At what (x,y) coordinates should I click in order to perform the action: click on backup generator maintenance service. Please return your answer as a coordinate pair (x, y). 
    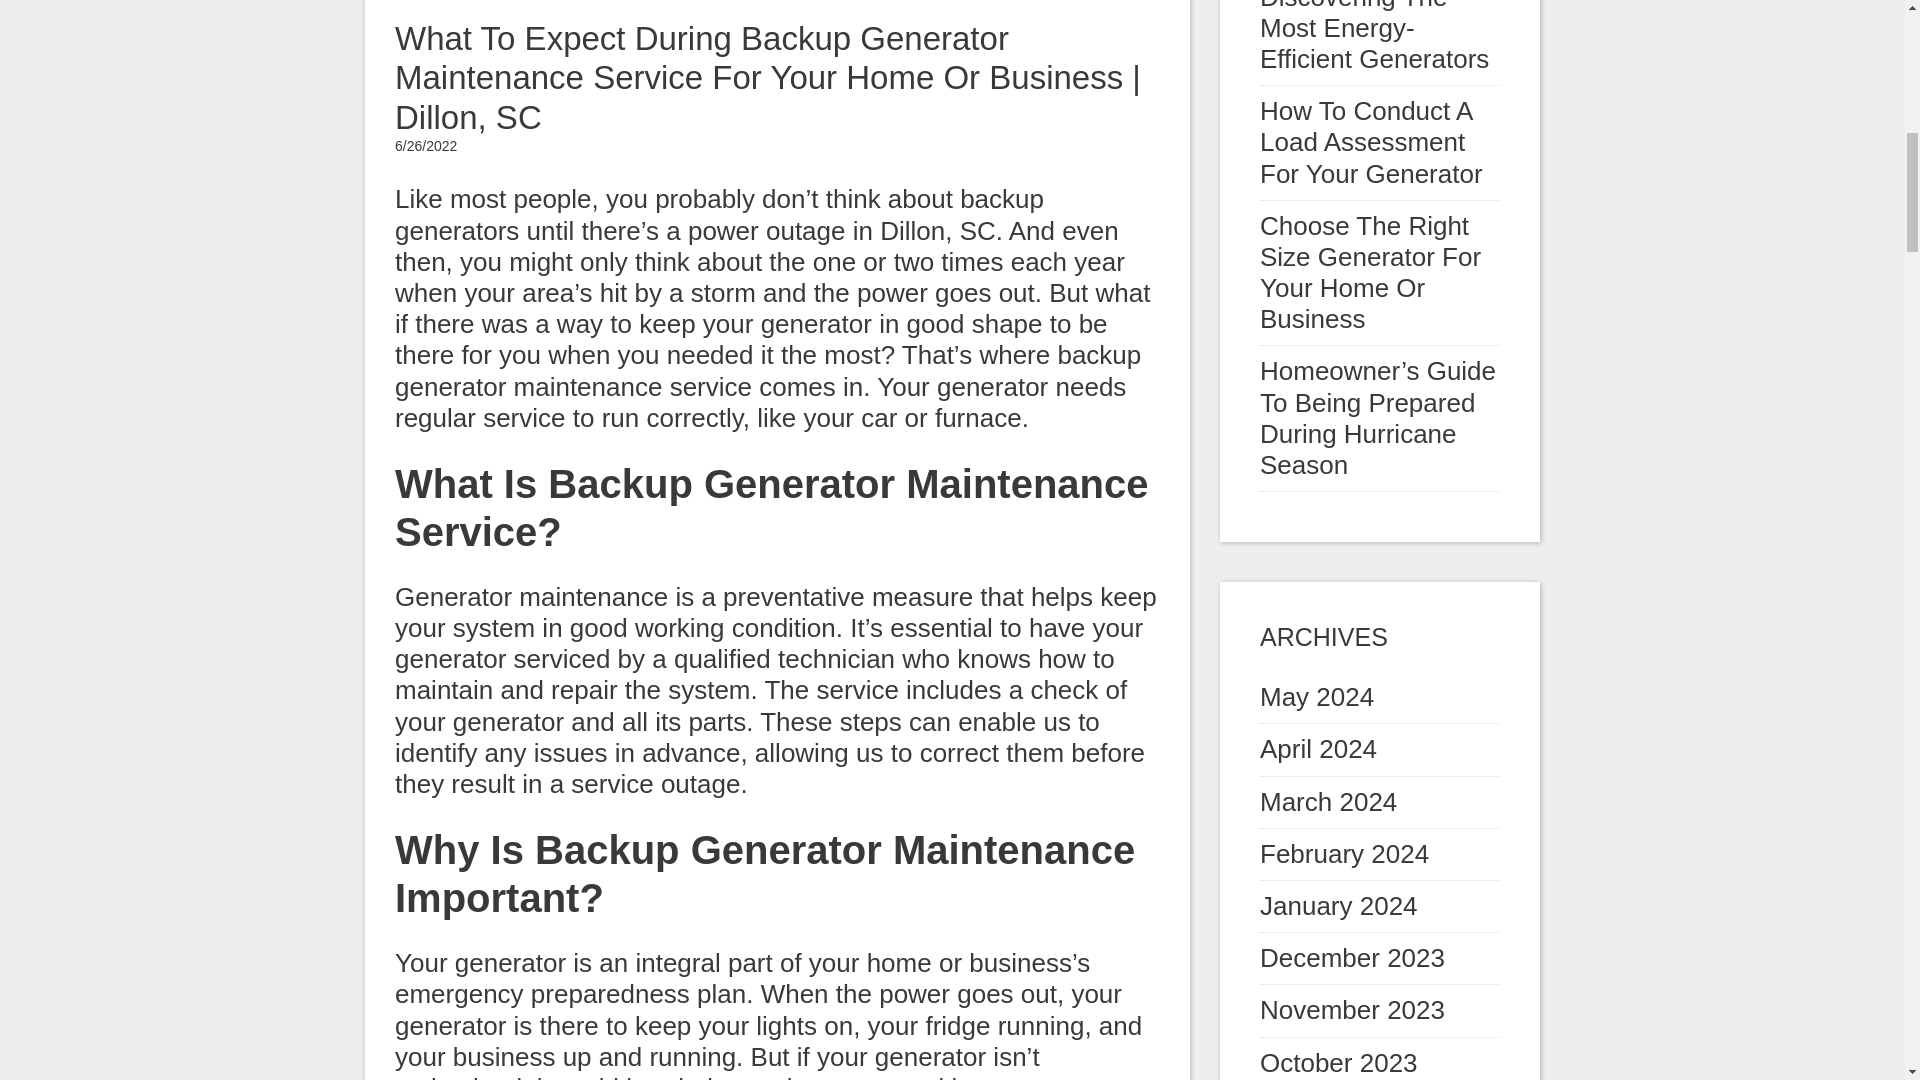
    Looking at the image, I should click on (768, 370).